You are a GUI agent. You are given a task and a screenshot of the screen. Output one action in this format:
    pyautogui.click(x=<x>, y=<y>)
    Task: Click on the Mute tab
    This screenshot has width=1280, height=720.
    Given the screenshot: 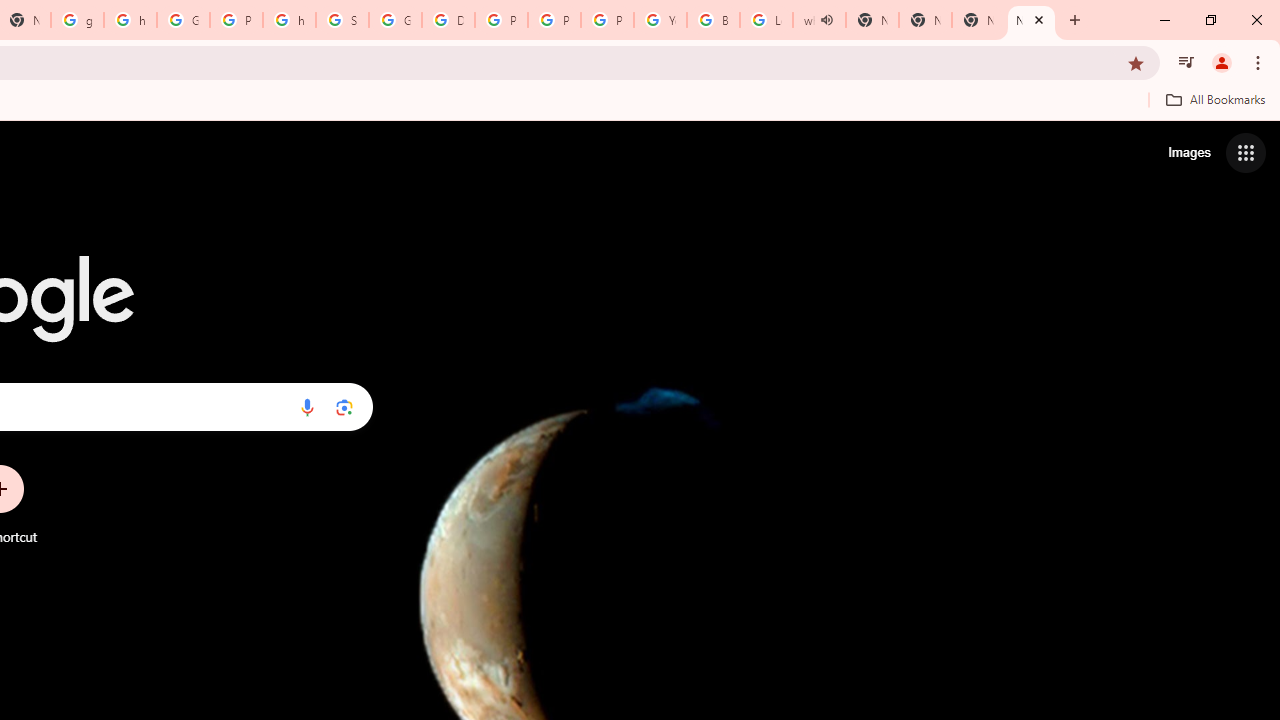 What is the action you would take?
    pyautogui.click(x=826, y=20)
    